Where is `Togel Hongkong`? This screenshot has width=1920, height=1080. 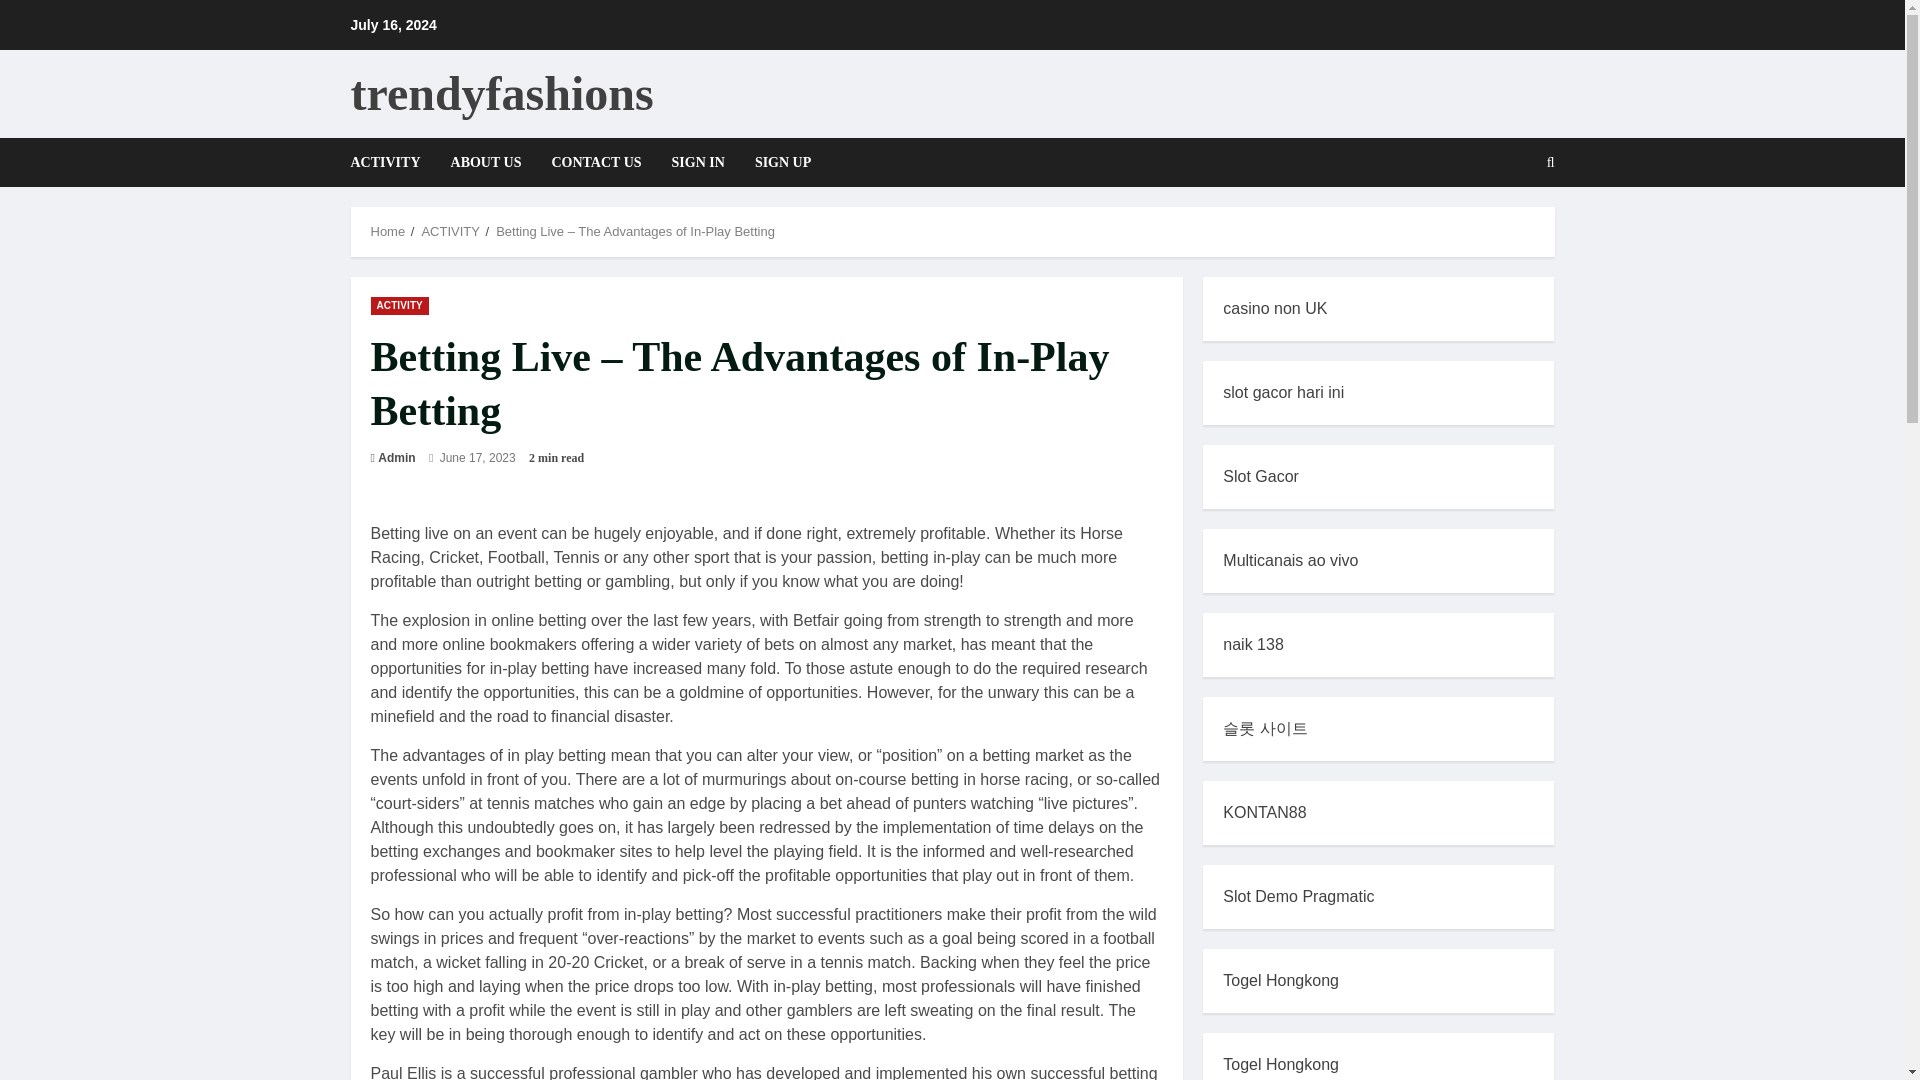 Togel Hongkong is located at coordinates (1280, 1064).